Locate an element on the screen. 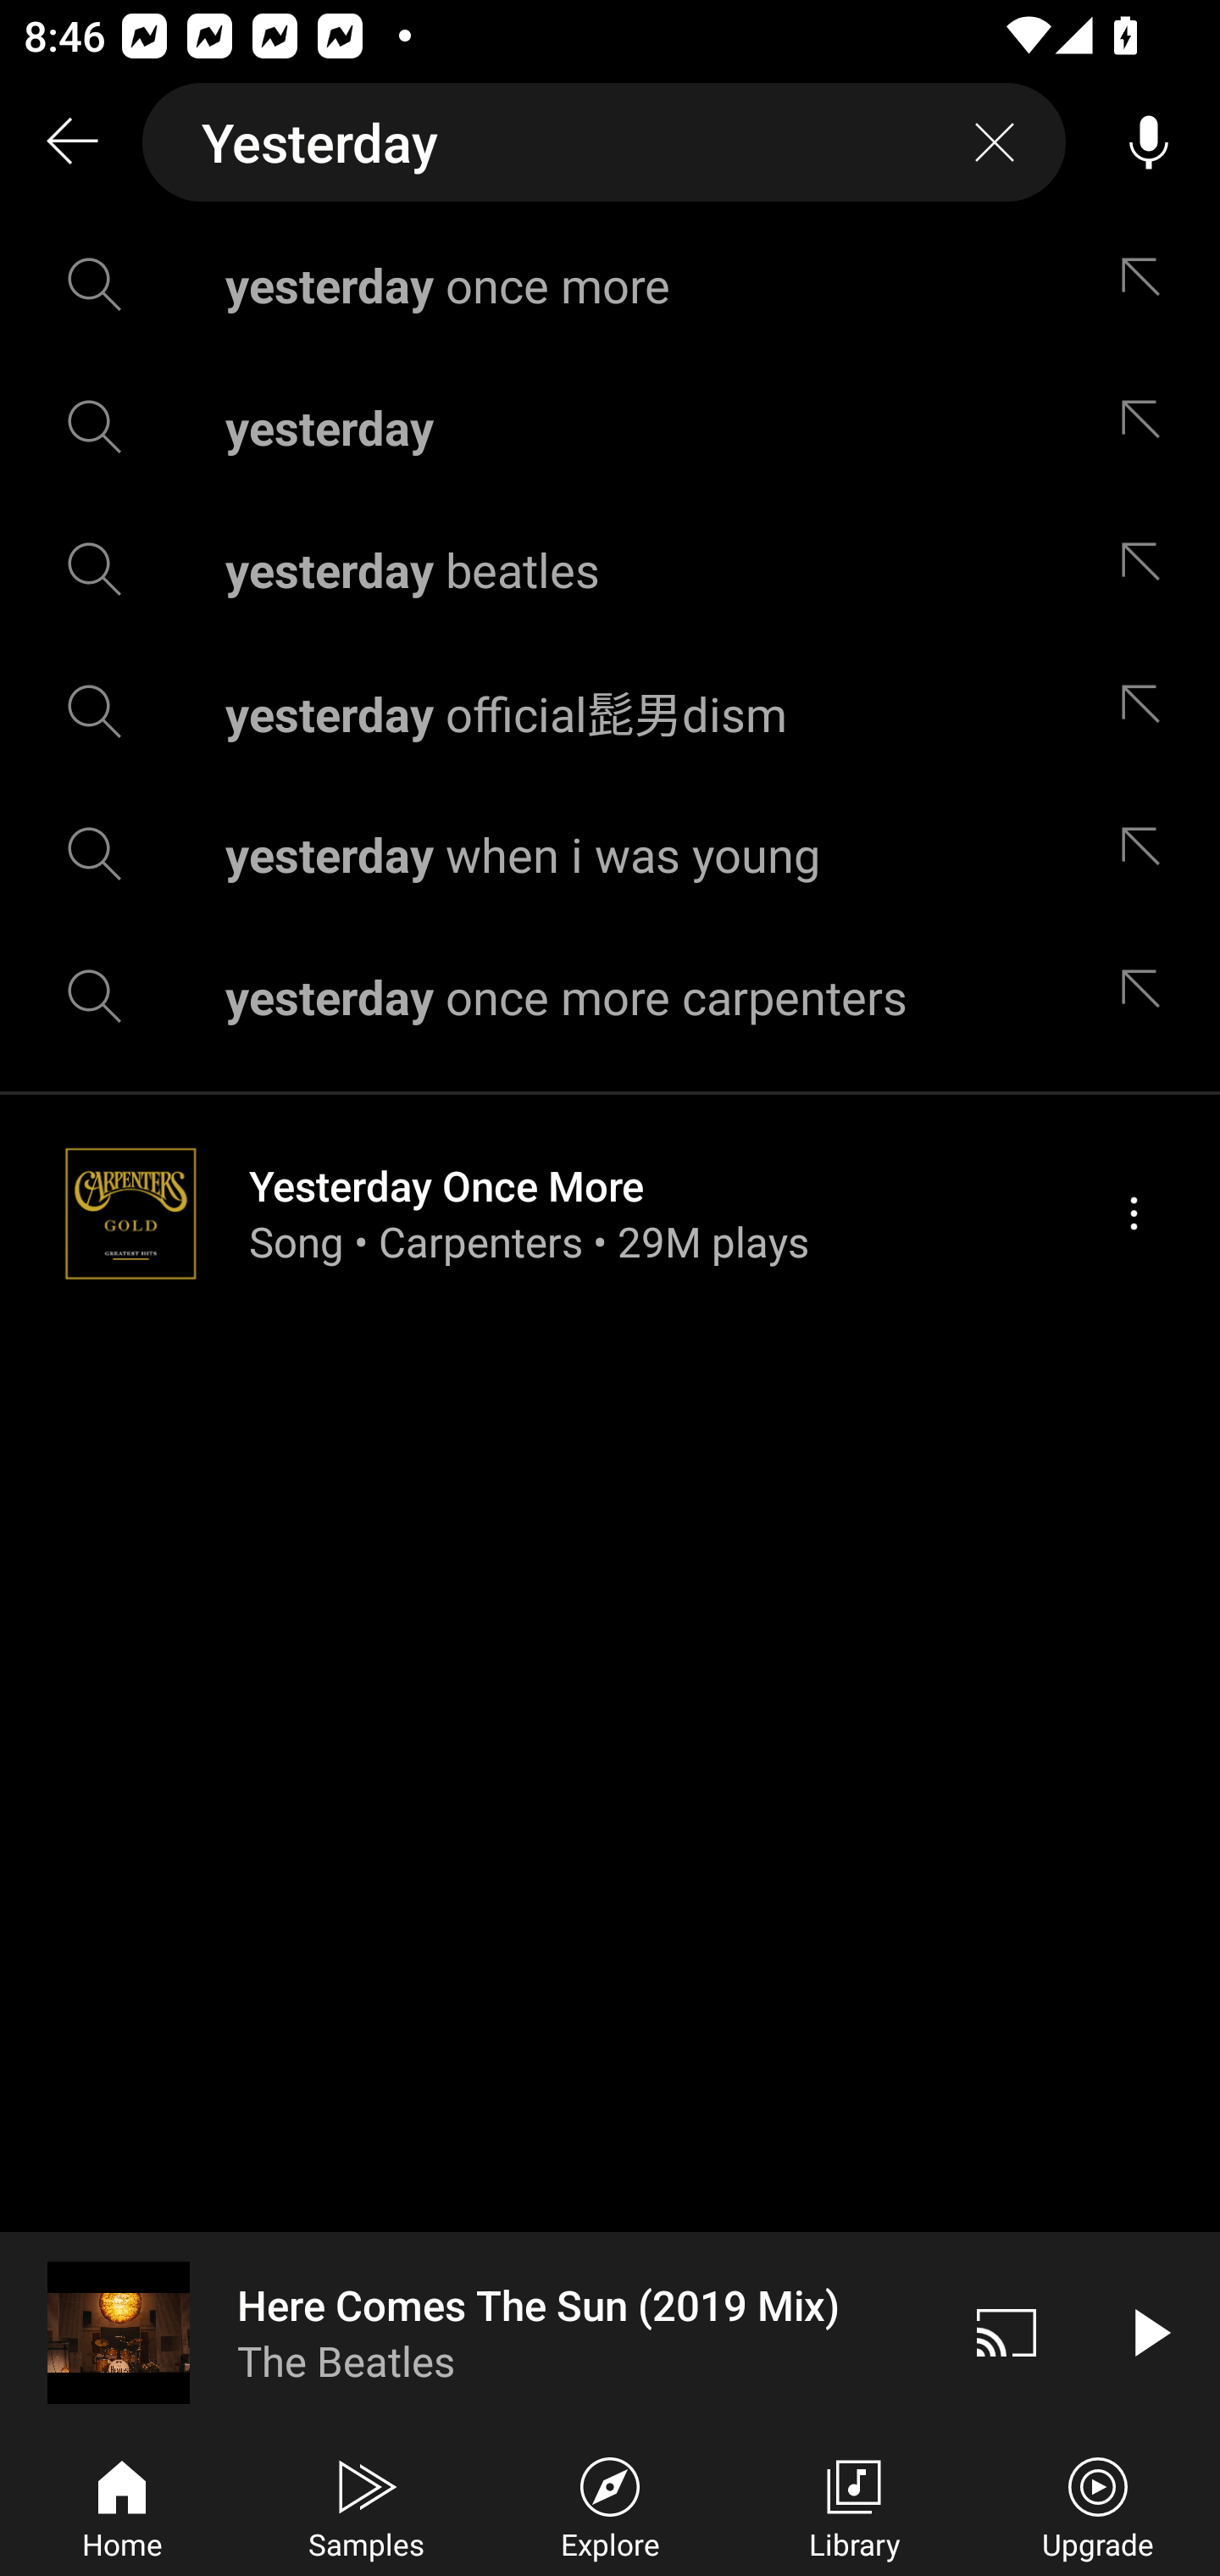 This screenshot has width=1220, height=2576. Clear search is located at coordinates (995, 142).